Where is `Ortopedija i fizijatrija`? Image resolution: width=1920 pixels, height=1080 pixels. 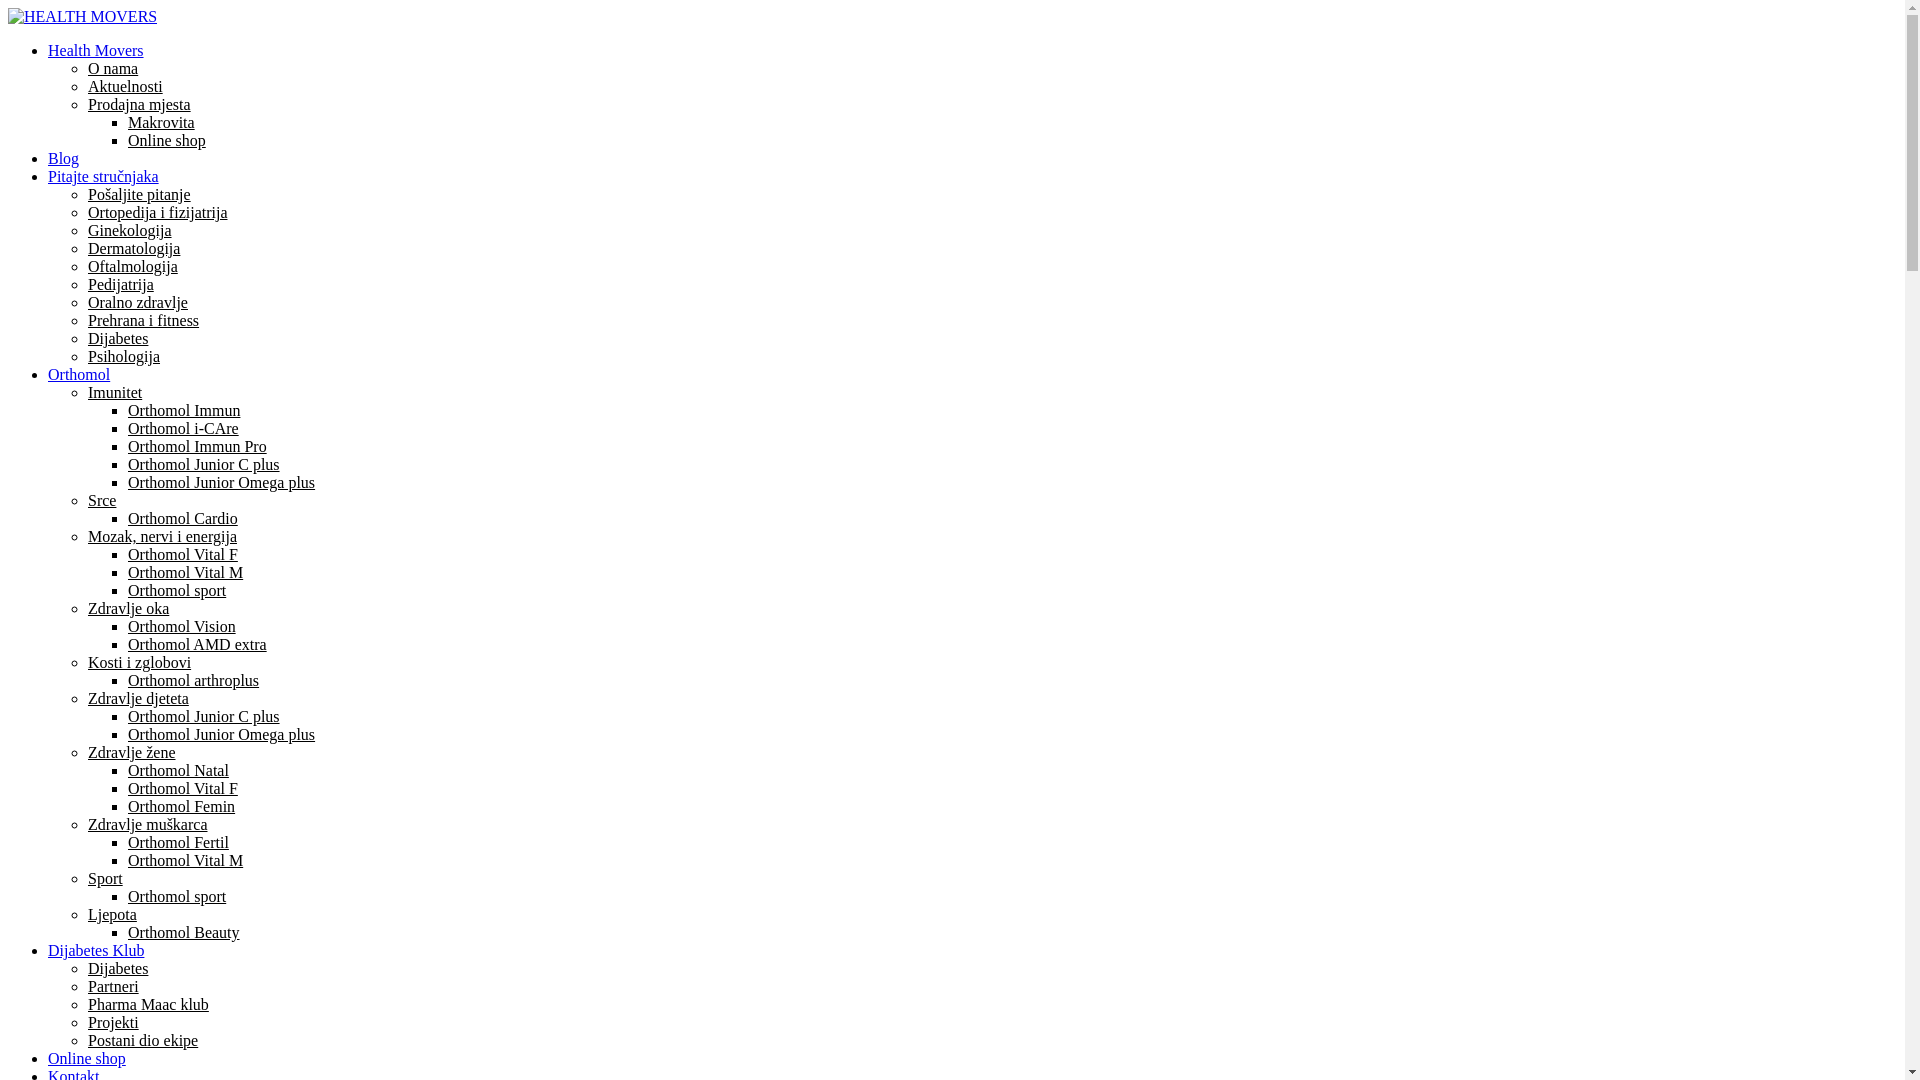
Ortopedija i fizijatrija is located at coordinates (158, 212).